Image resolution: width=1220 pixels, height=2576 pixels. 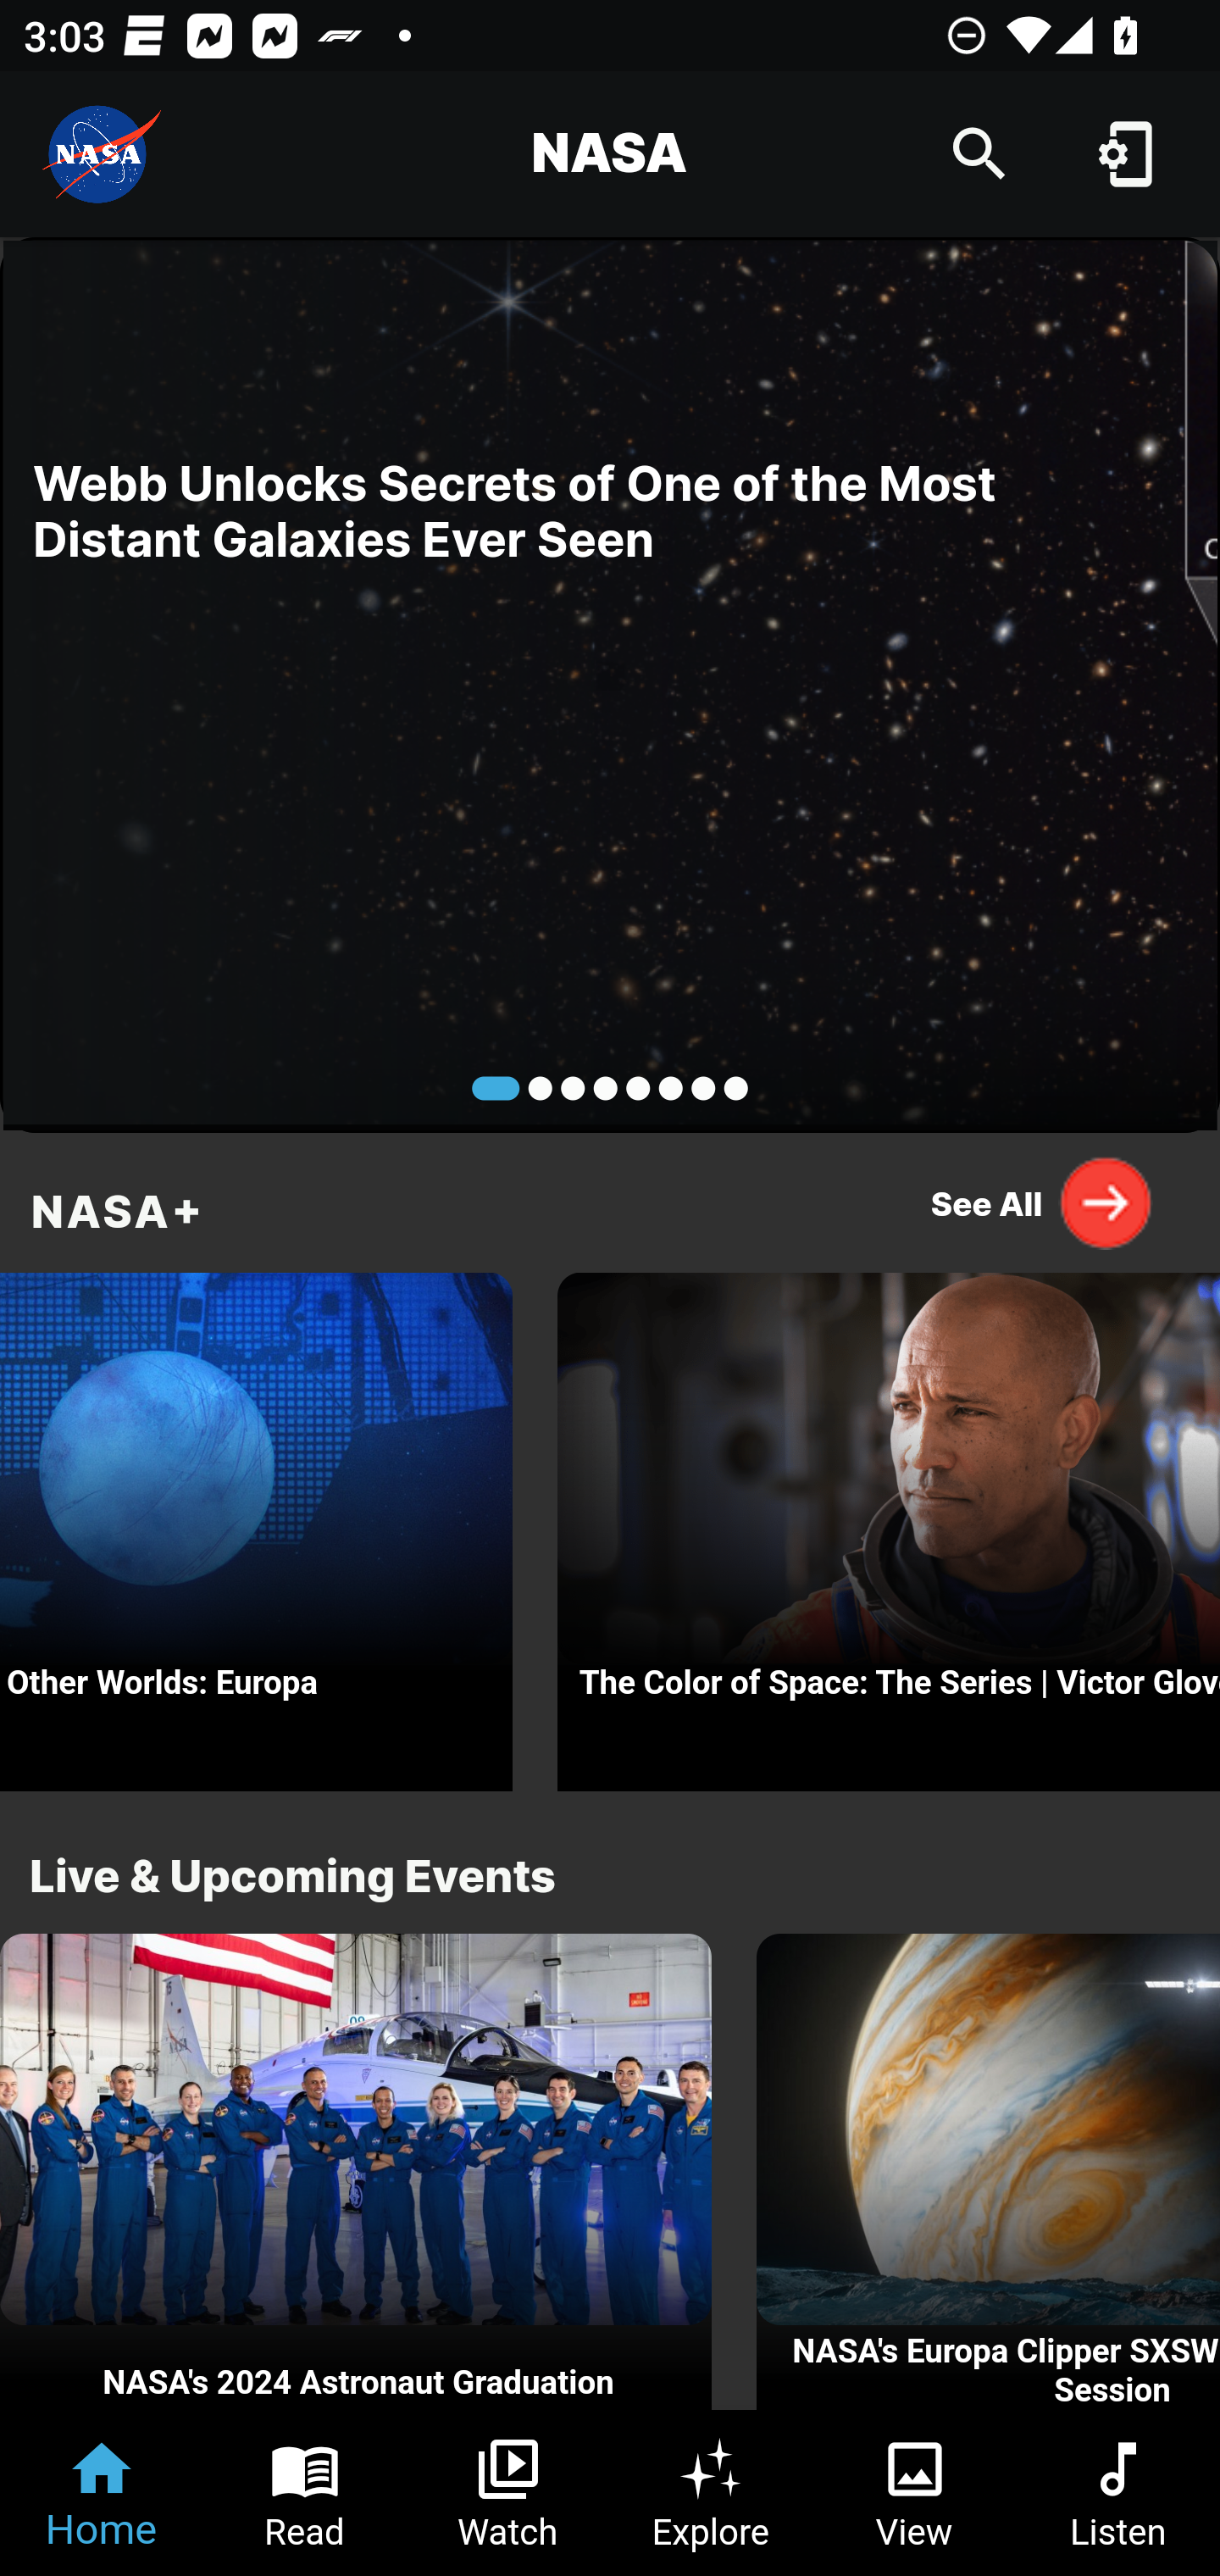 What do you see at coordinates (356, 2173) in the screenshot?
I see `NASA's 2024 Astronaut Graduation` at bounding box center [356, 2173].